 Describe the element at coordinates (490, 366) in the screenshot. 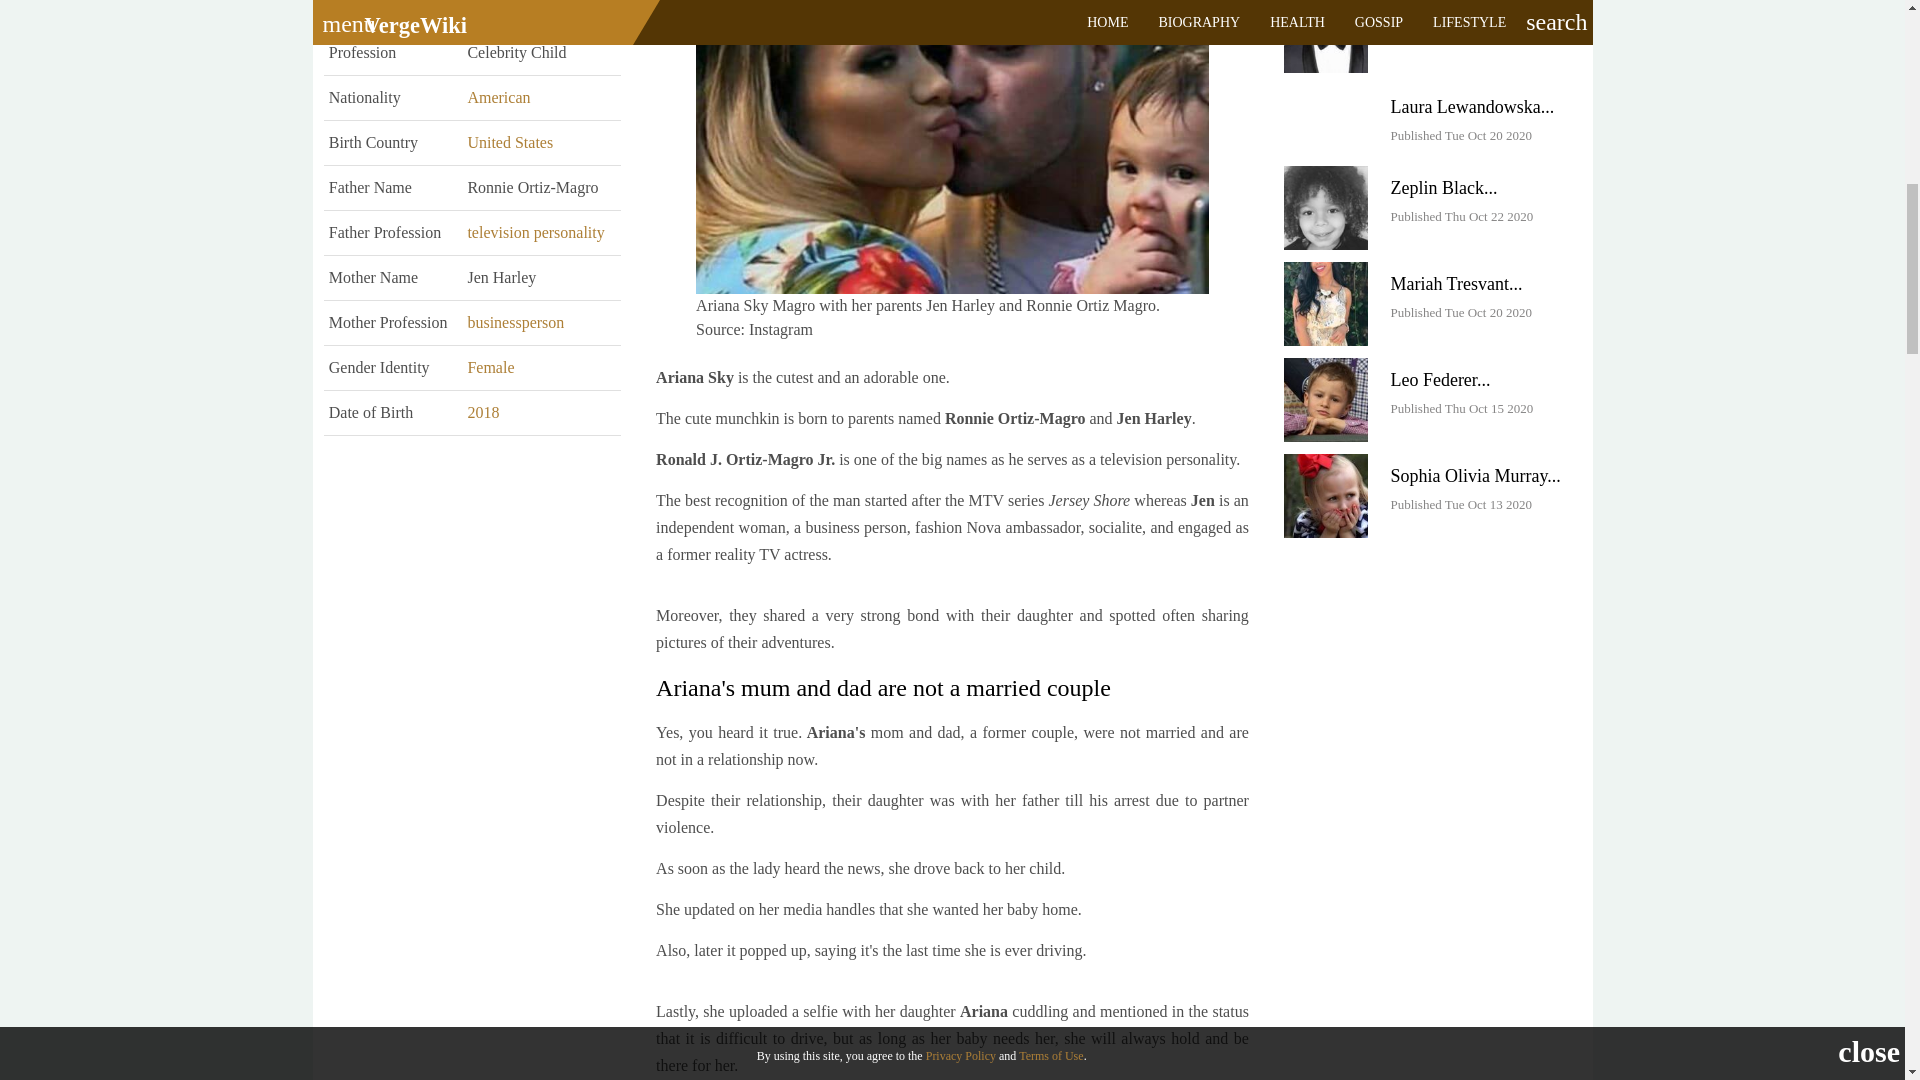

I see `Female` at that location.